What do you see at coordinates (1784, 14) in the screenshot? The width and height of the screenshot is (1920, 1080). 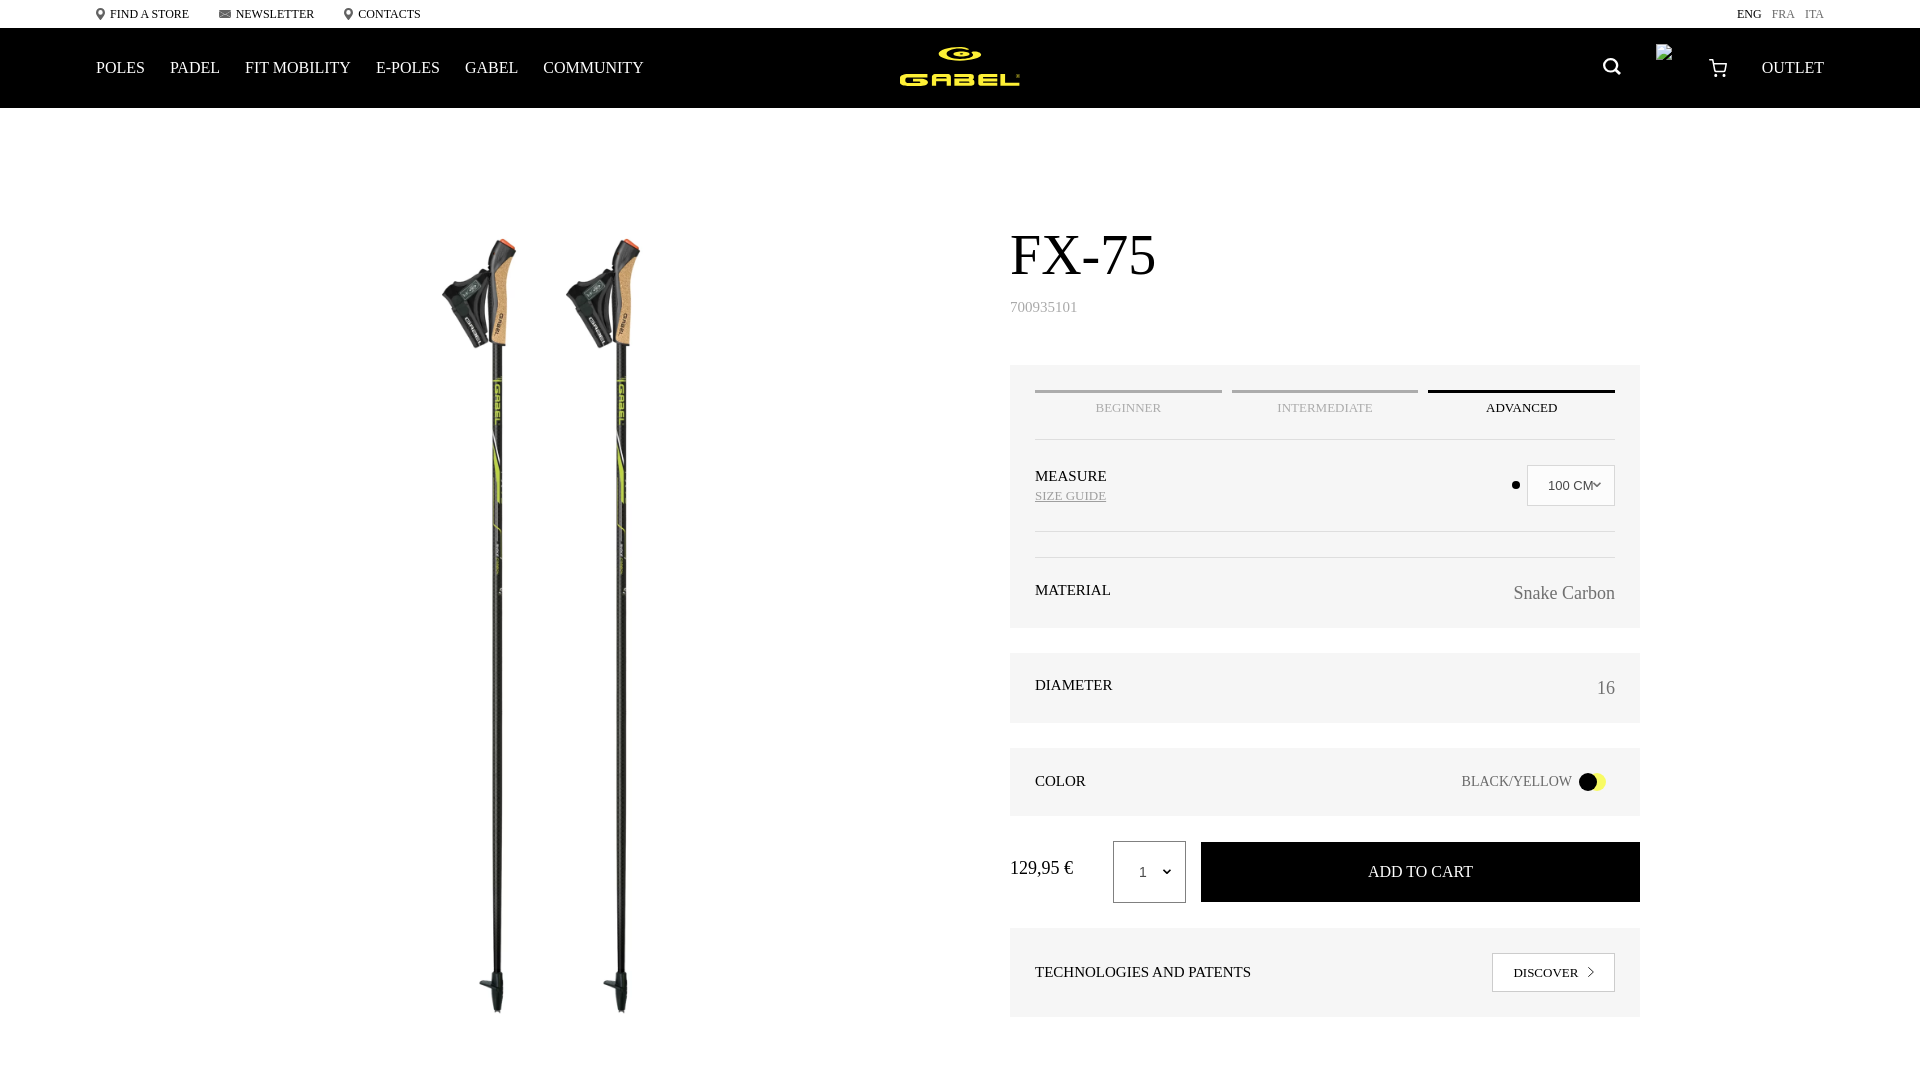 I see `FRA` at bounding box center [1784, 14].